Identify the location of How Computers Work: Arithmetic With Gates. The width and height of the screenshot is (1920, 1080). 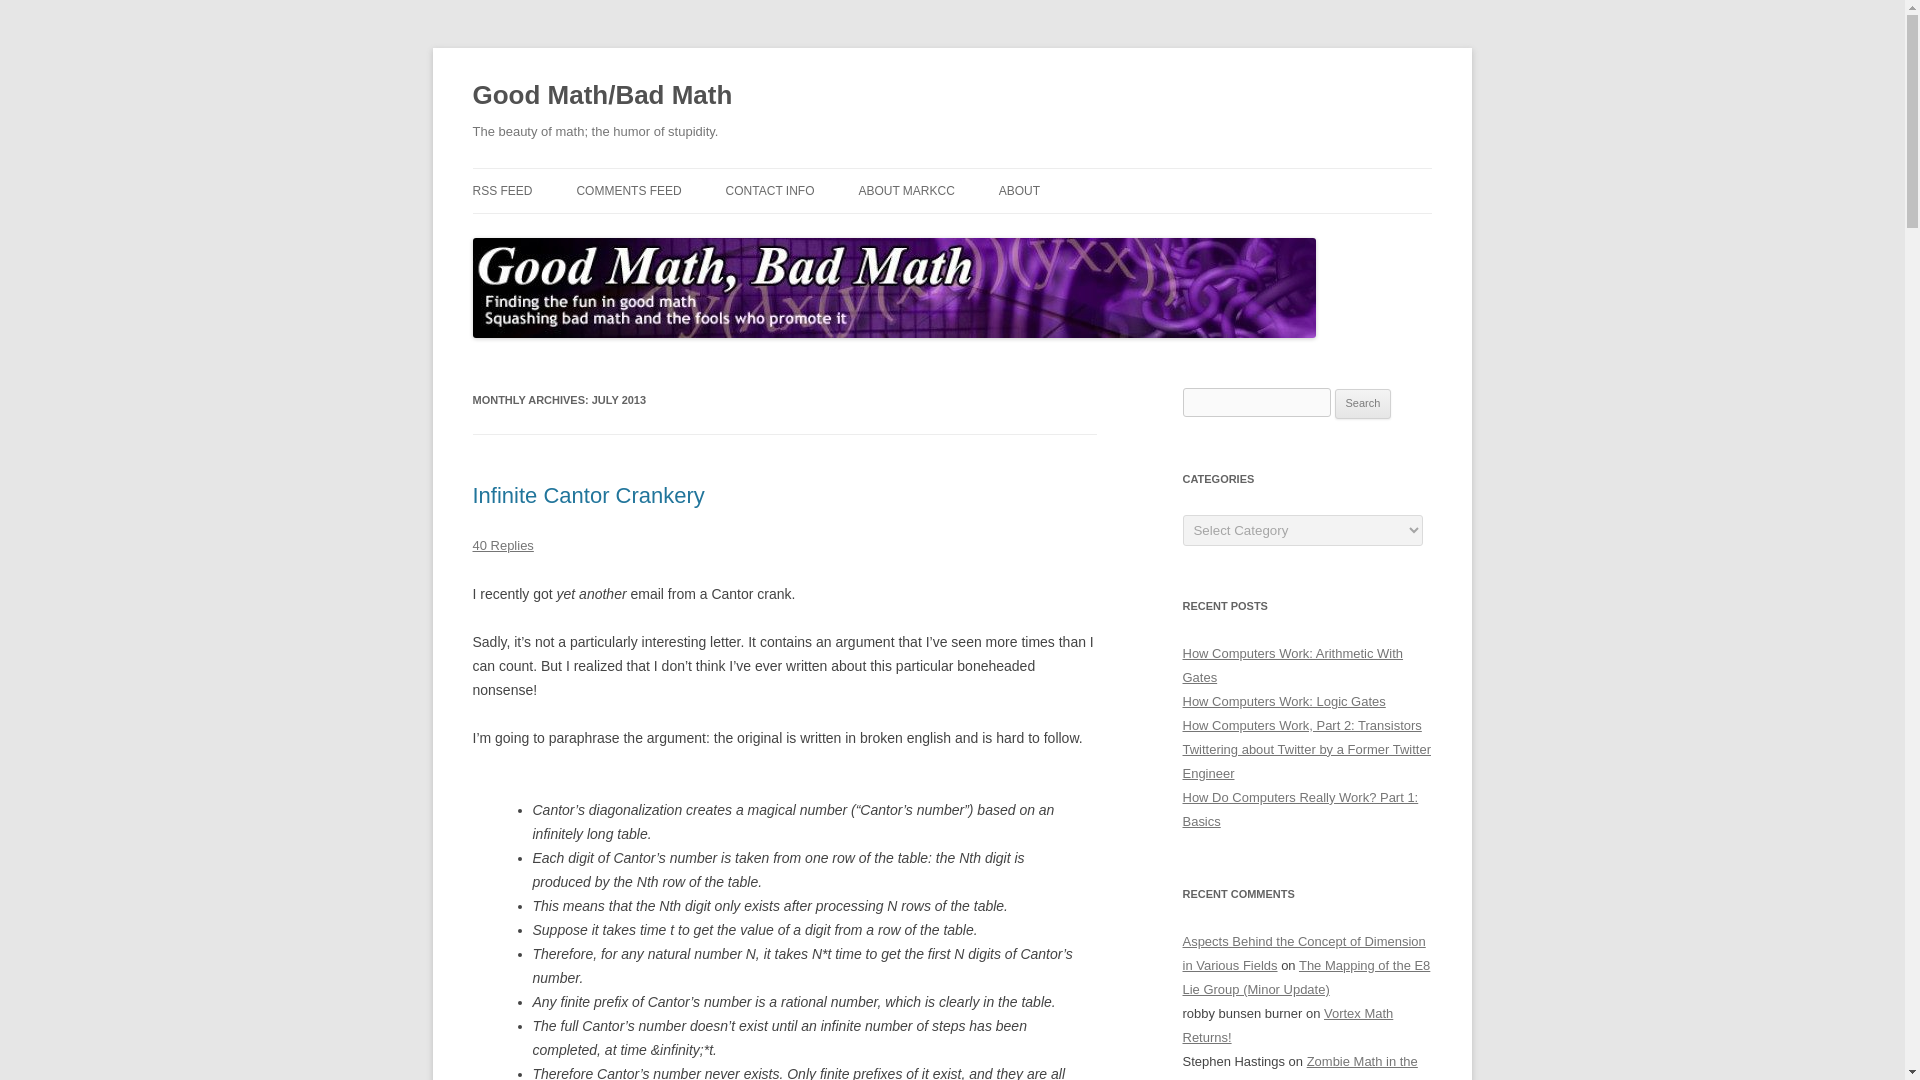
(1292, 664).